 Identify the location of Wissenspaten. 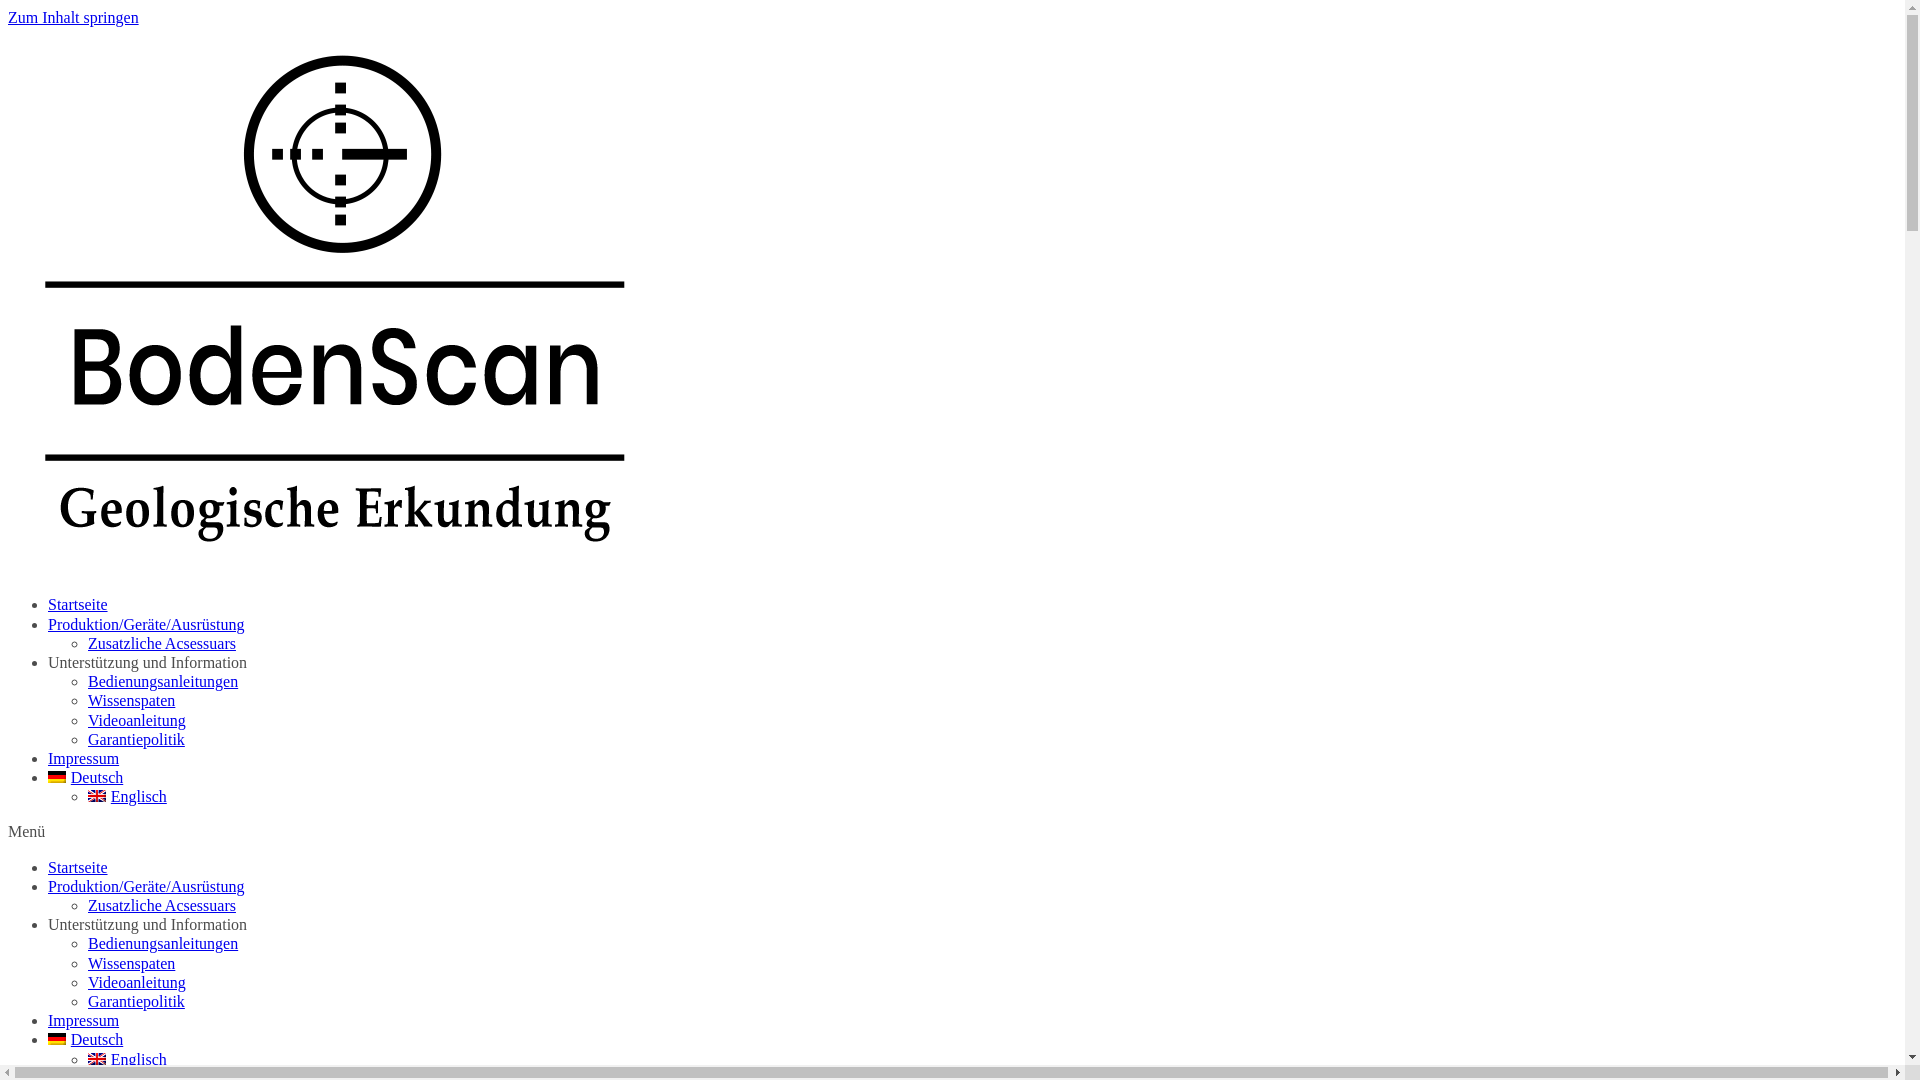
(132, 700).